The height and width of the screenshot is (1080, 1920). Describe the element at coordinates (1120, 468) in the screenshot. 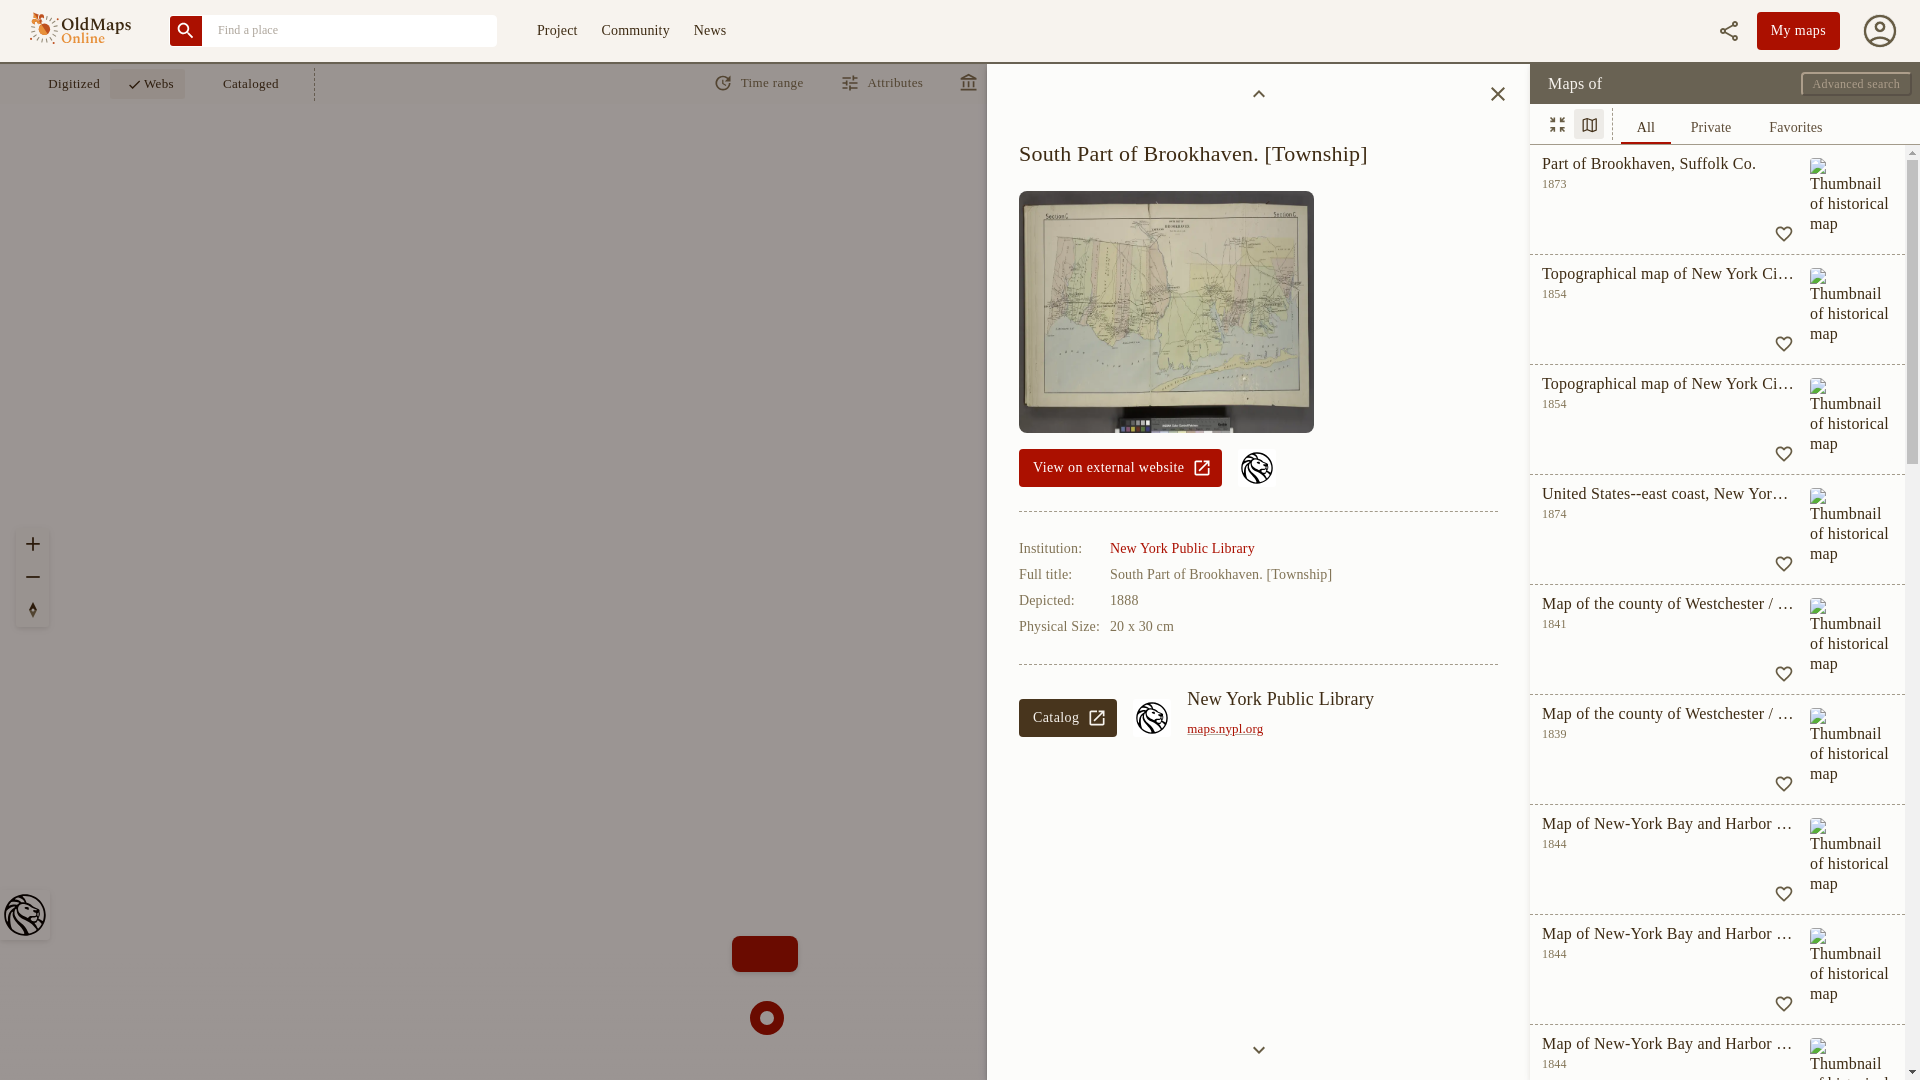

I see `News` at that location.